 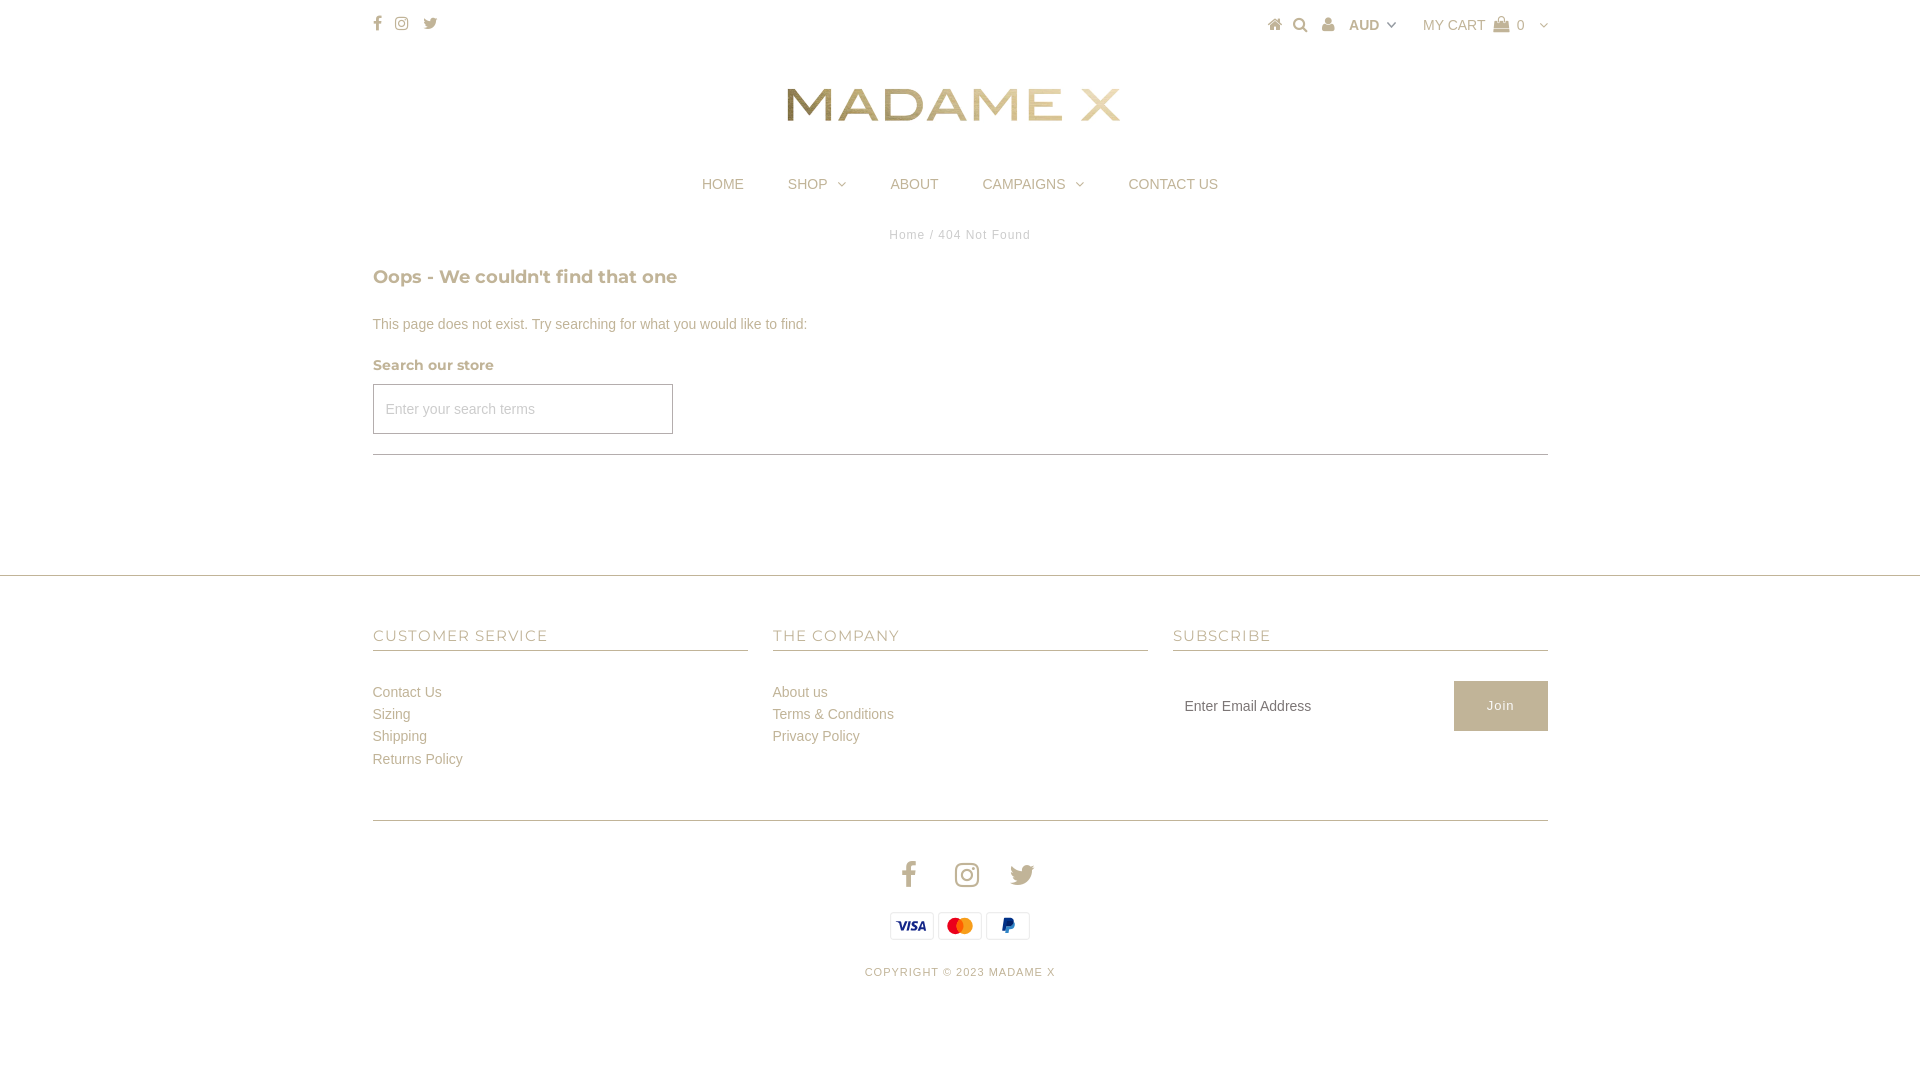 What do you see at coordinates (1022, 972) in the screenshot?
I see `MADAME X` at bounding box center [1022, 972].